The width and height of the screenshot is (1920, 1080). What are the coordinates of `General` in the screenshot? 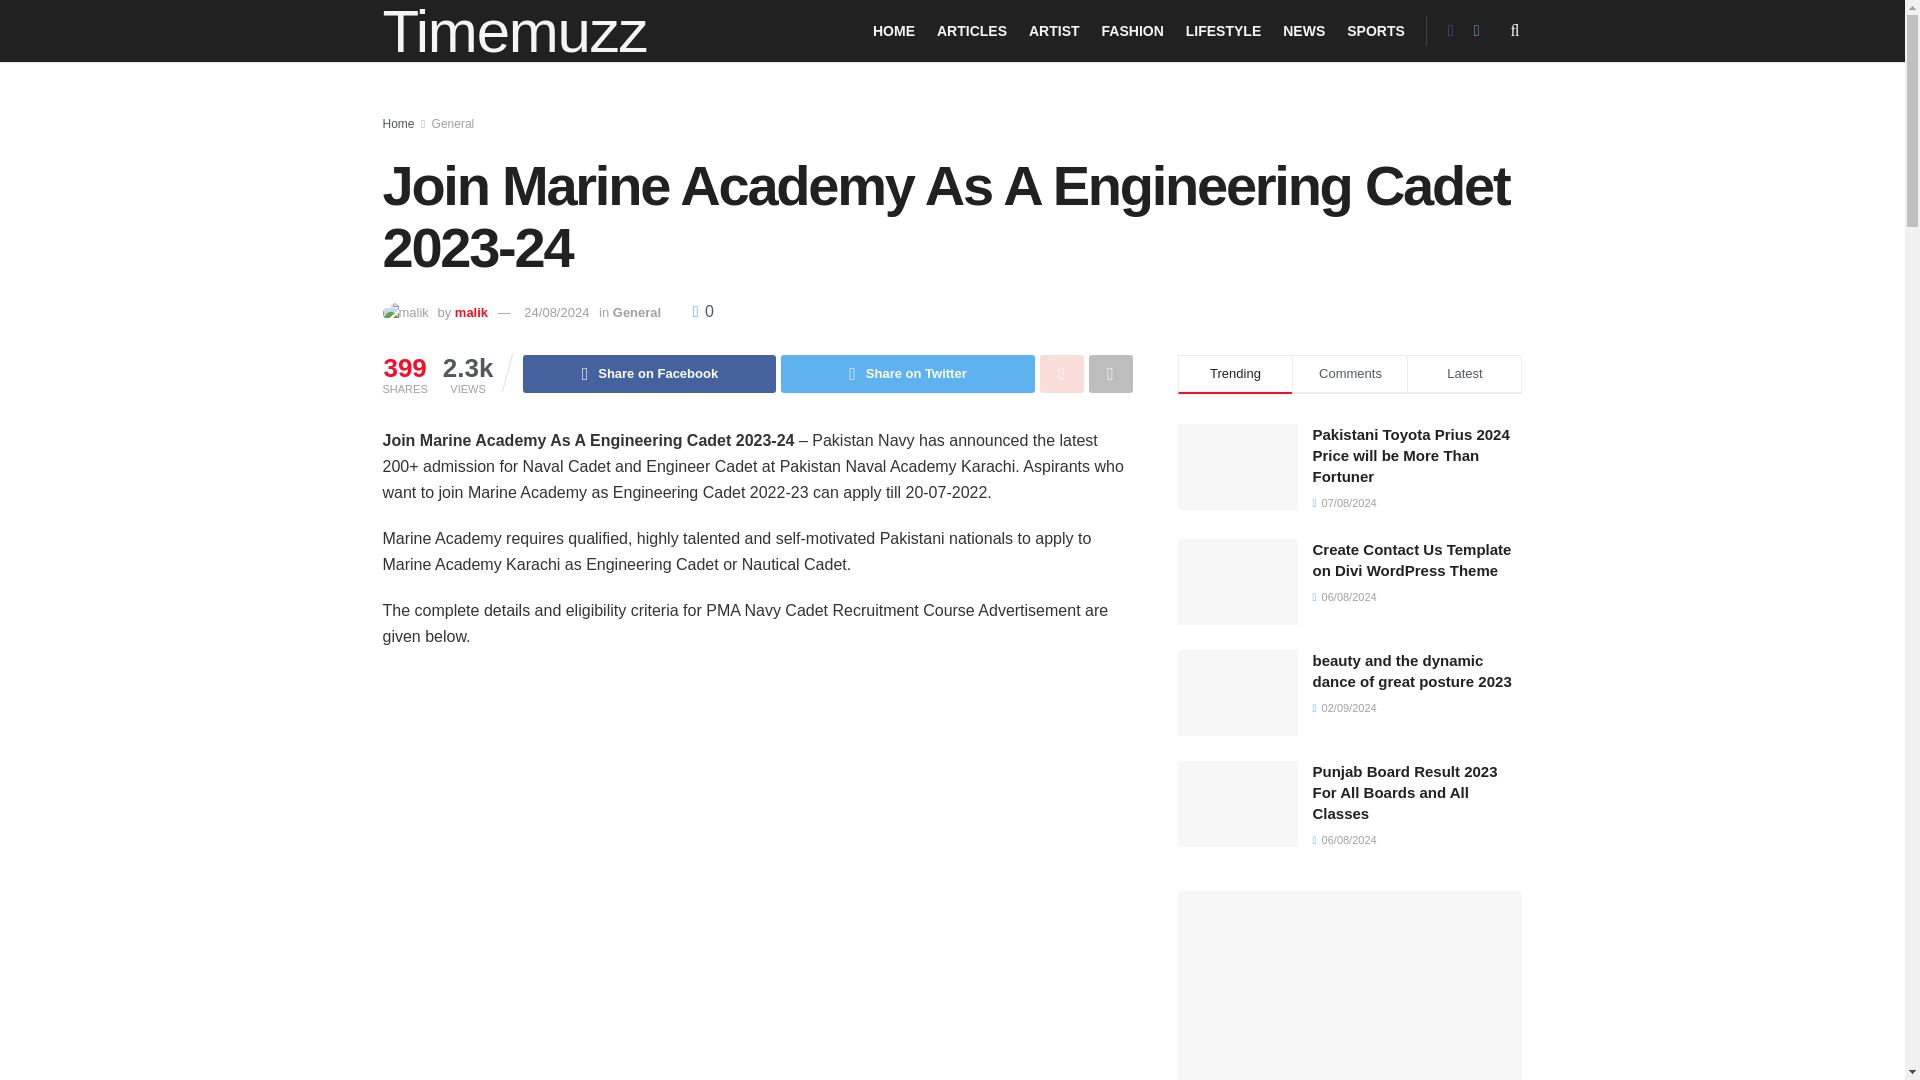 It's located at (453, 123).